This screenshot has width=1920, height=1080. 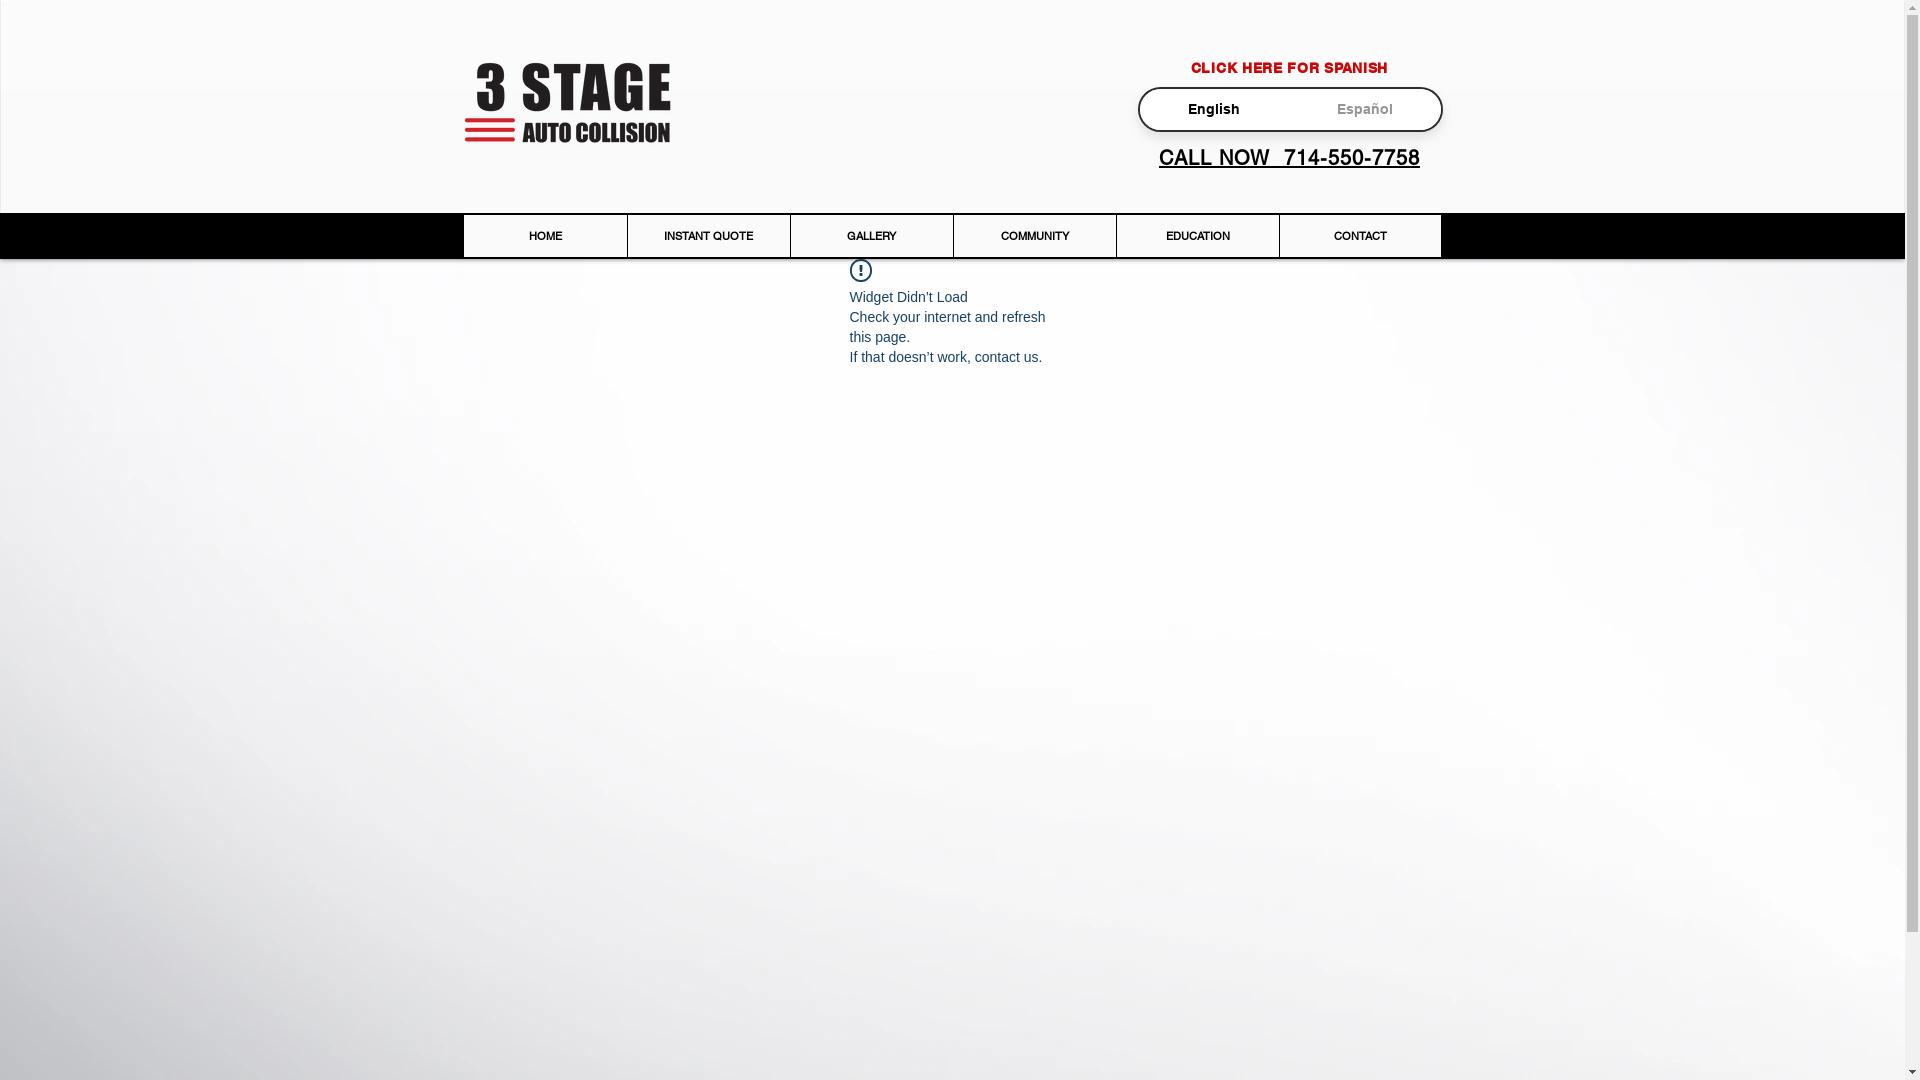 What do you see at coordinates (1214, 110) in the screenshot?
I see `English` at bounding box center [1214, 110].